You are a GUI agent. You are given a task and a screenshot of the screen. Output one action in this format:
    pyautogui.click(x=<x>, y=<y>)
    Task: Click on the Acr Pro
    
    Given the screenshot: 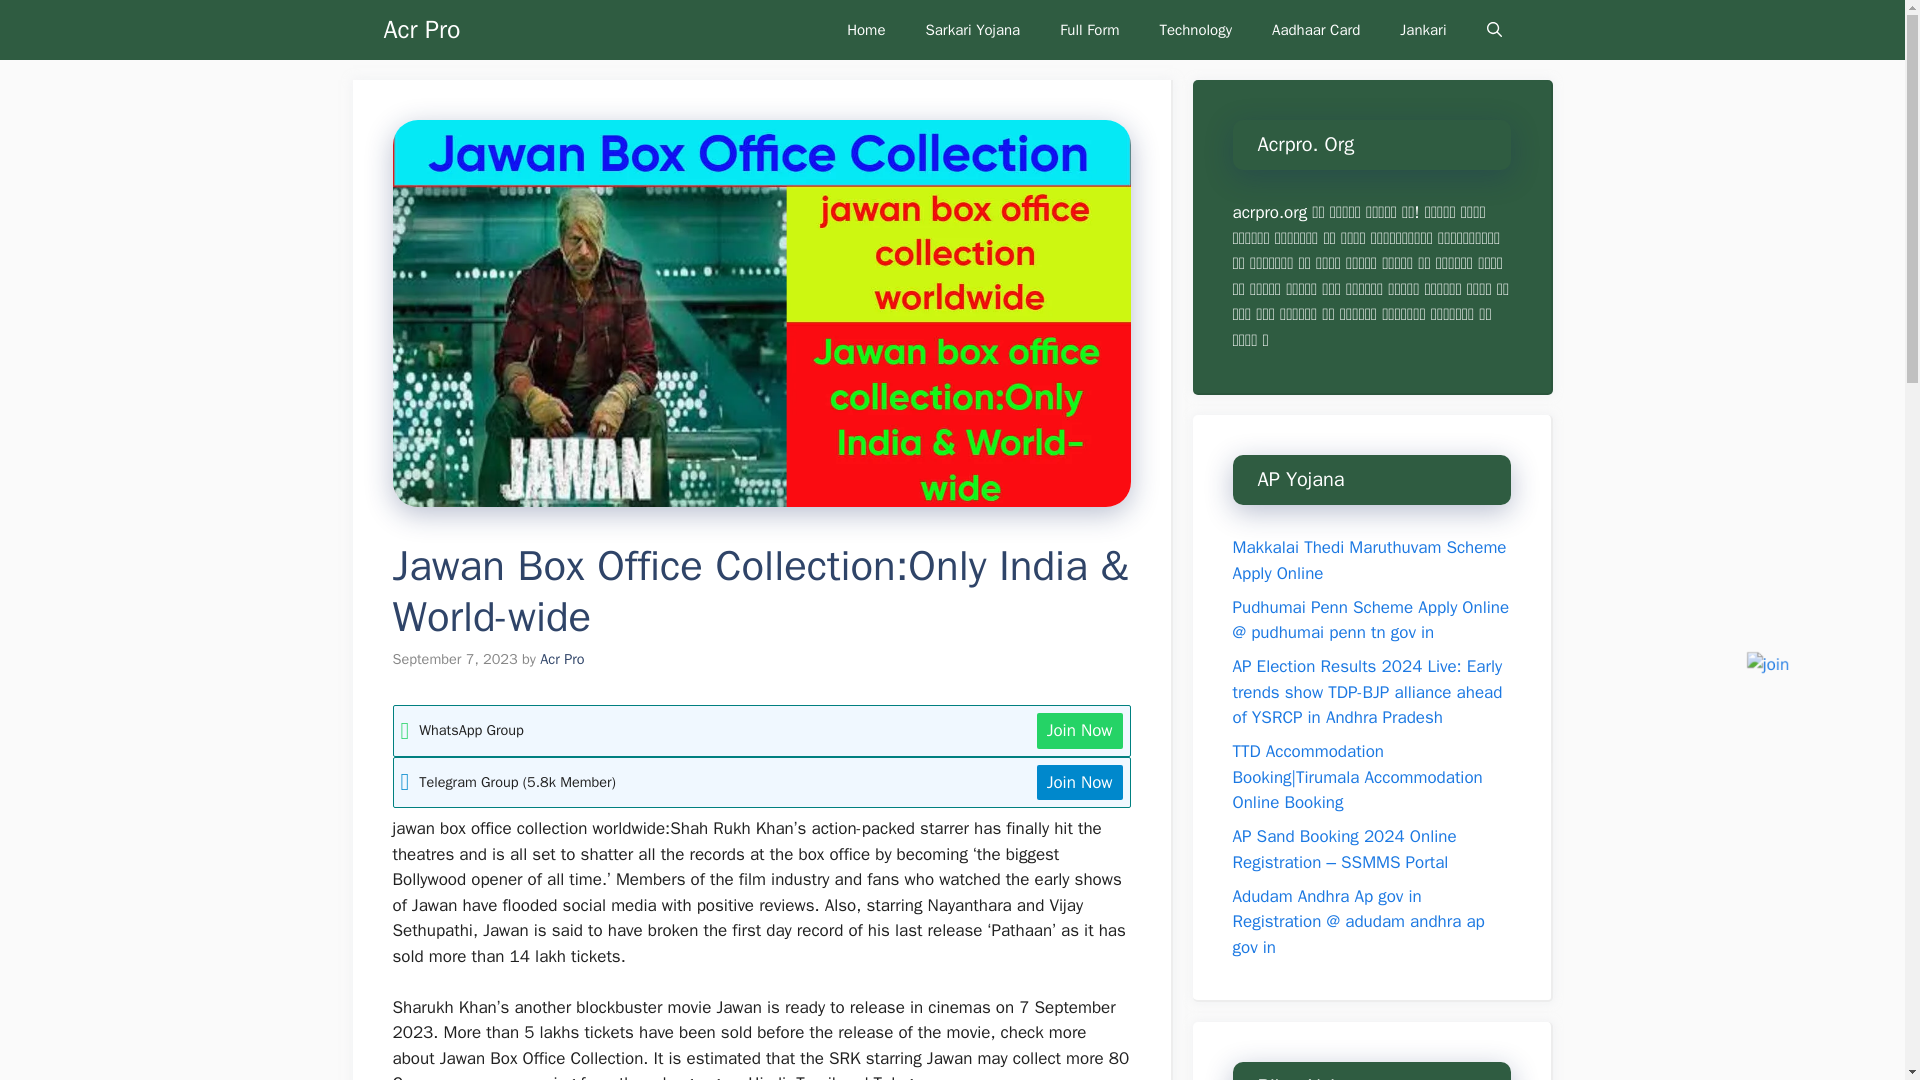 What is the action you would take?
    pyautogui.click(x=422, y=30)
    